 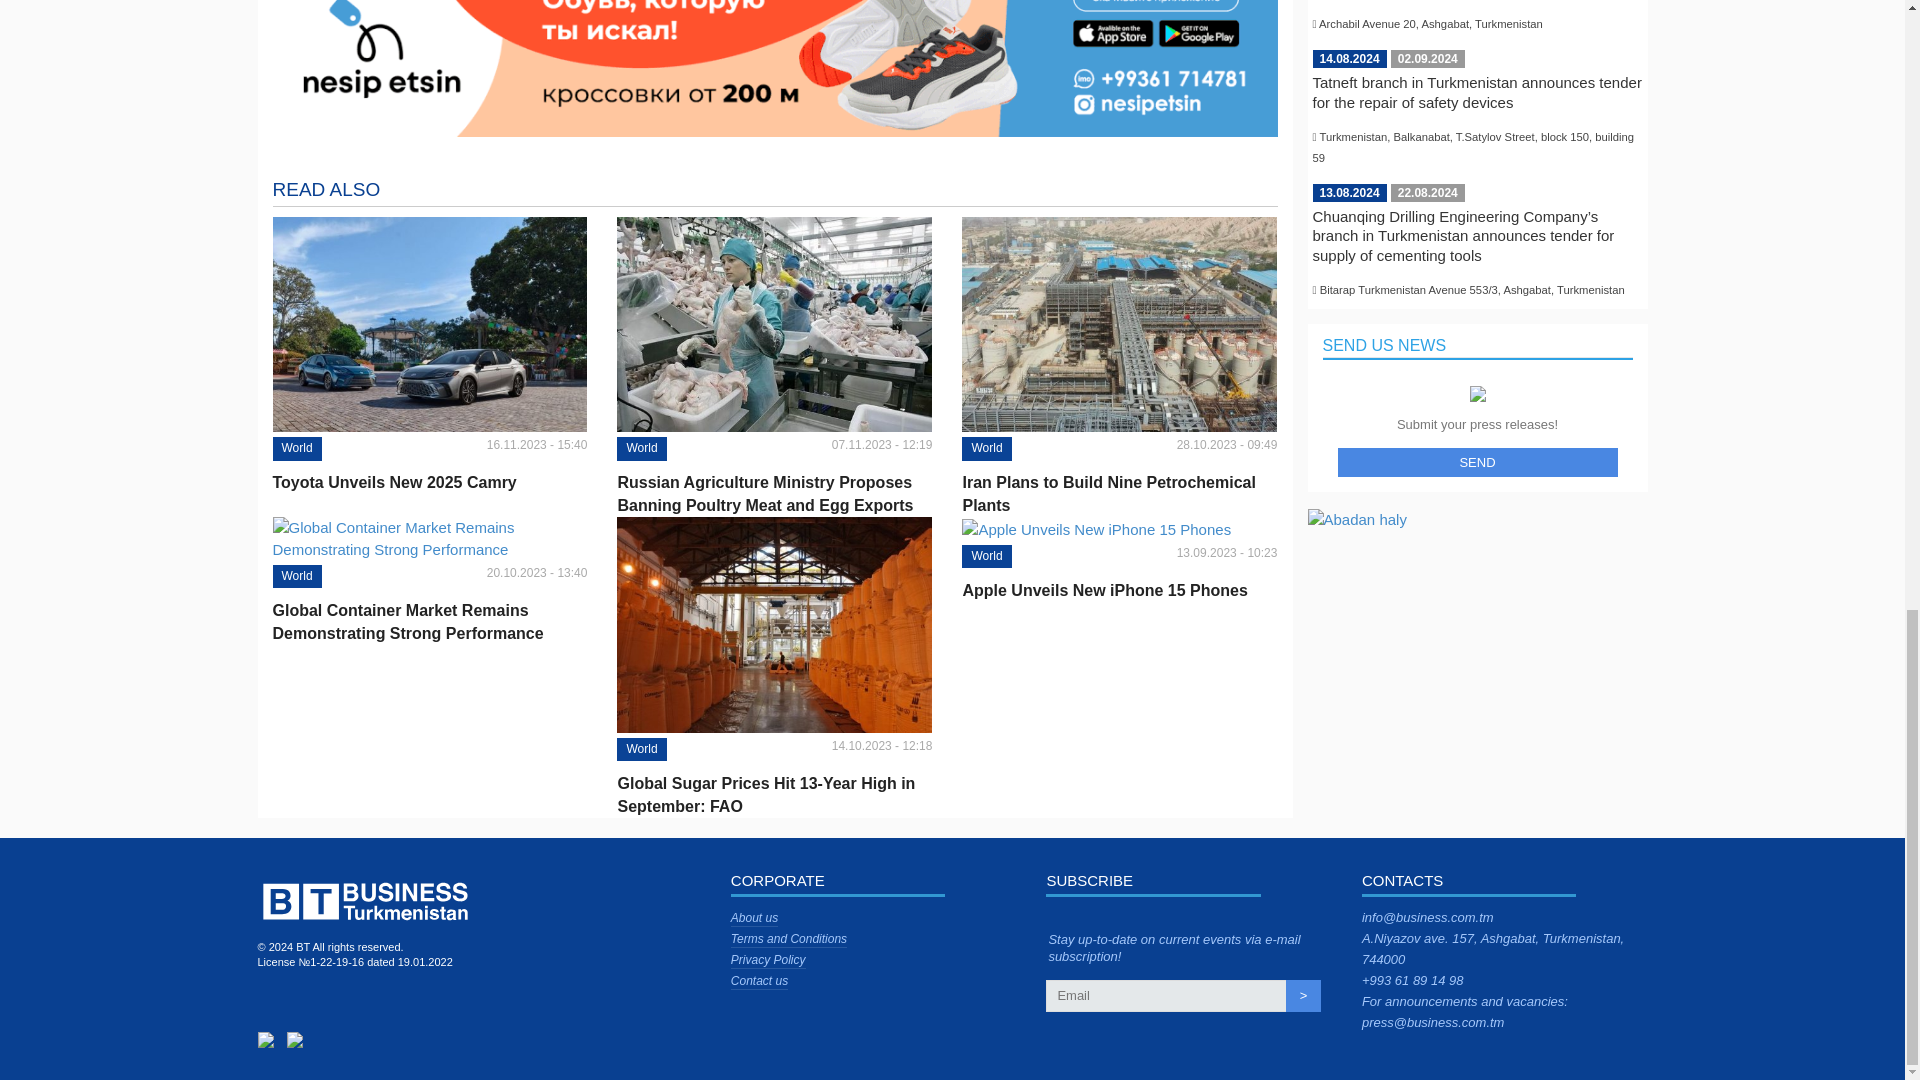 What do you see at coordinates (774, 794) in the screenshot?
I see `Global Sugar Prices Hit 13-Year High in September: FAO` at bounding box center [774, 794].